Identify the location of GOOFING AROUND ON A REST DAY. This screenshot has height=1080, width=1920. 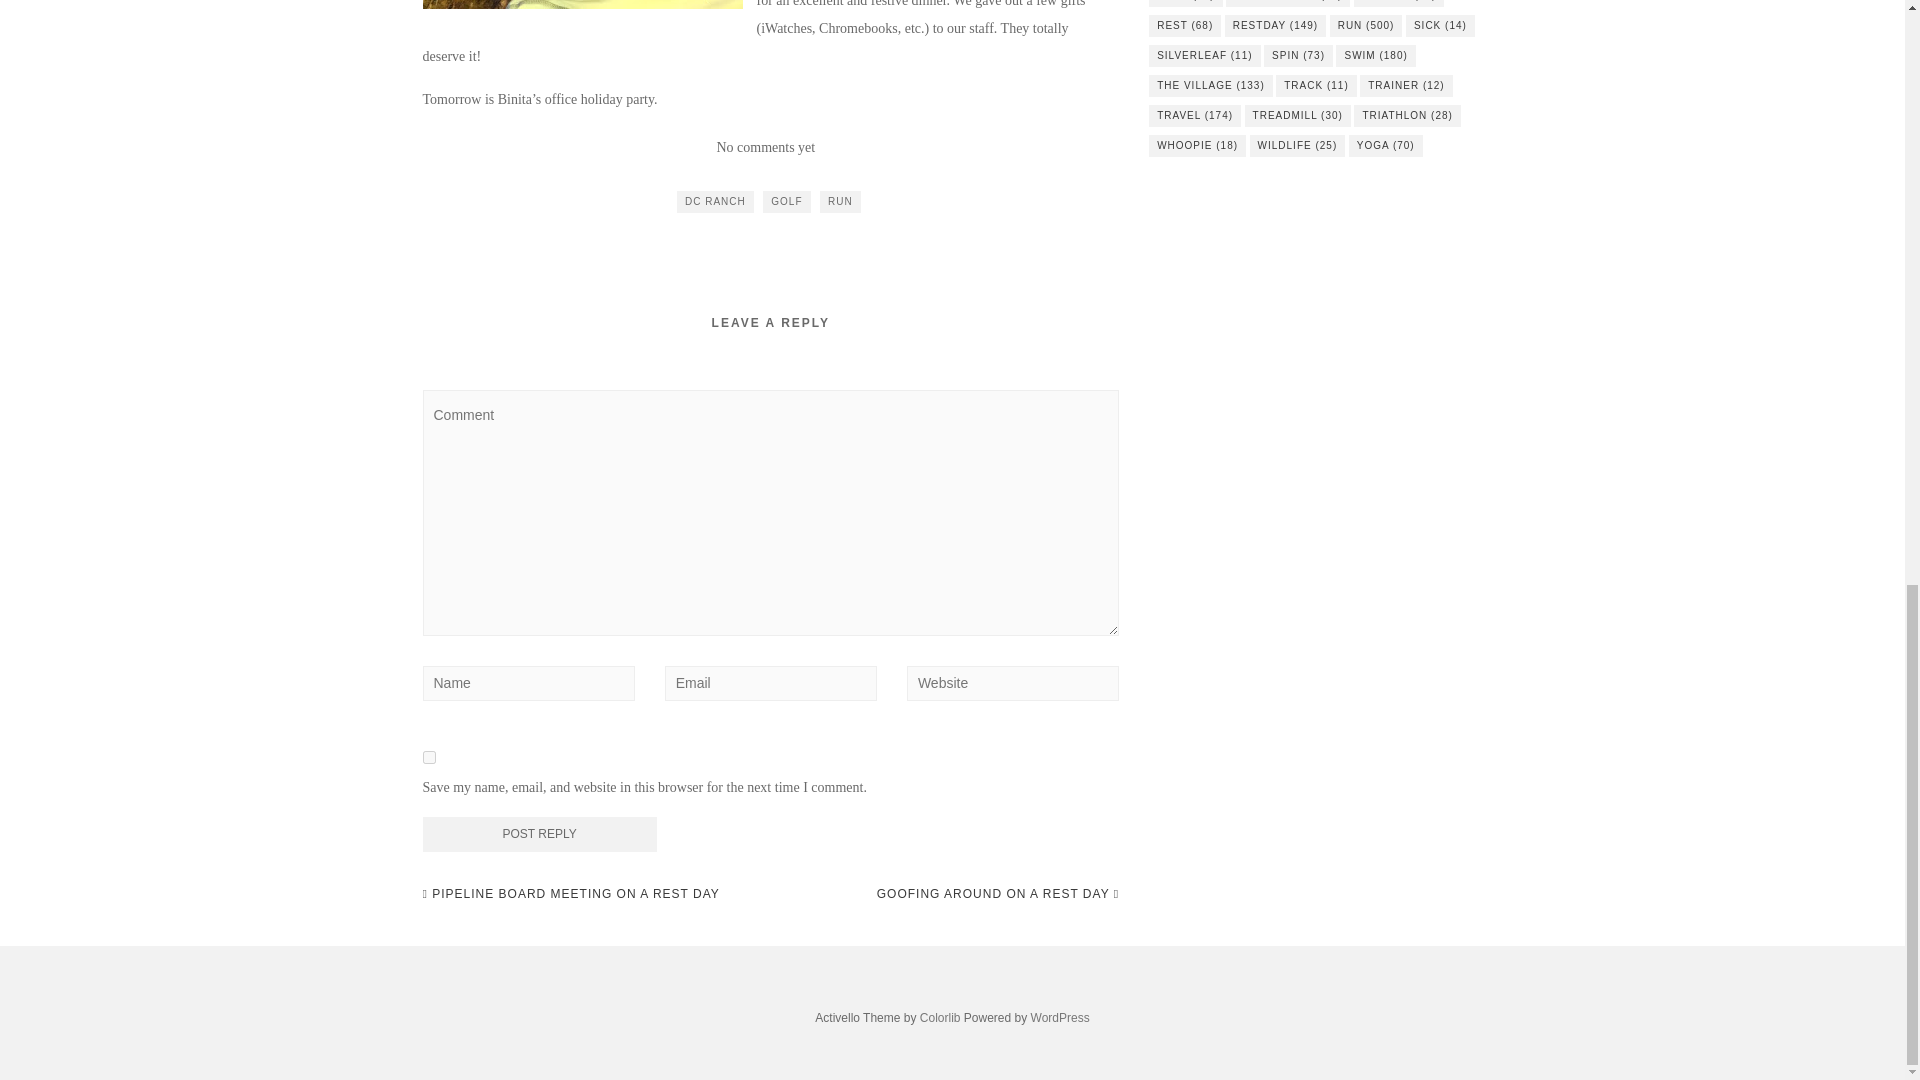
(998, 894).